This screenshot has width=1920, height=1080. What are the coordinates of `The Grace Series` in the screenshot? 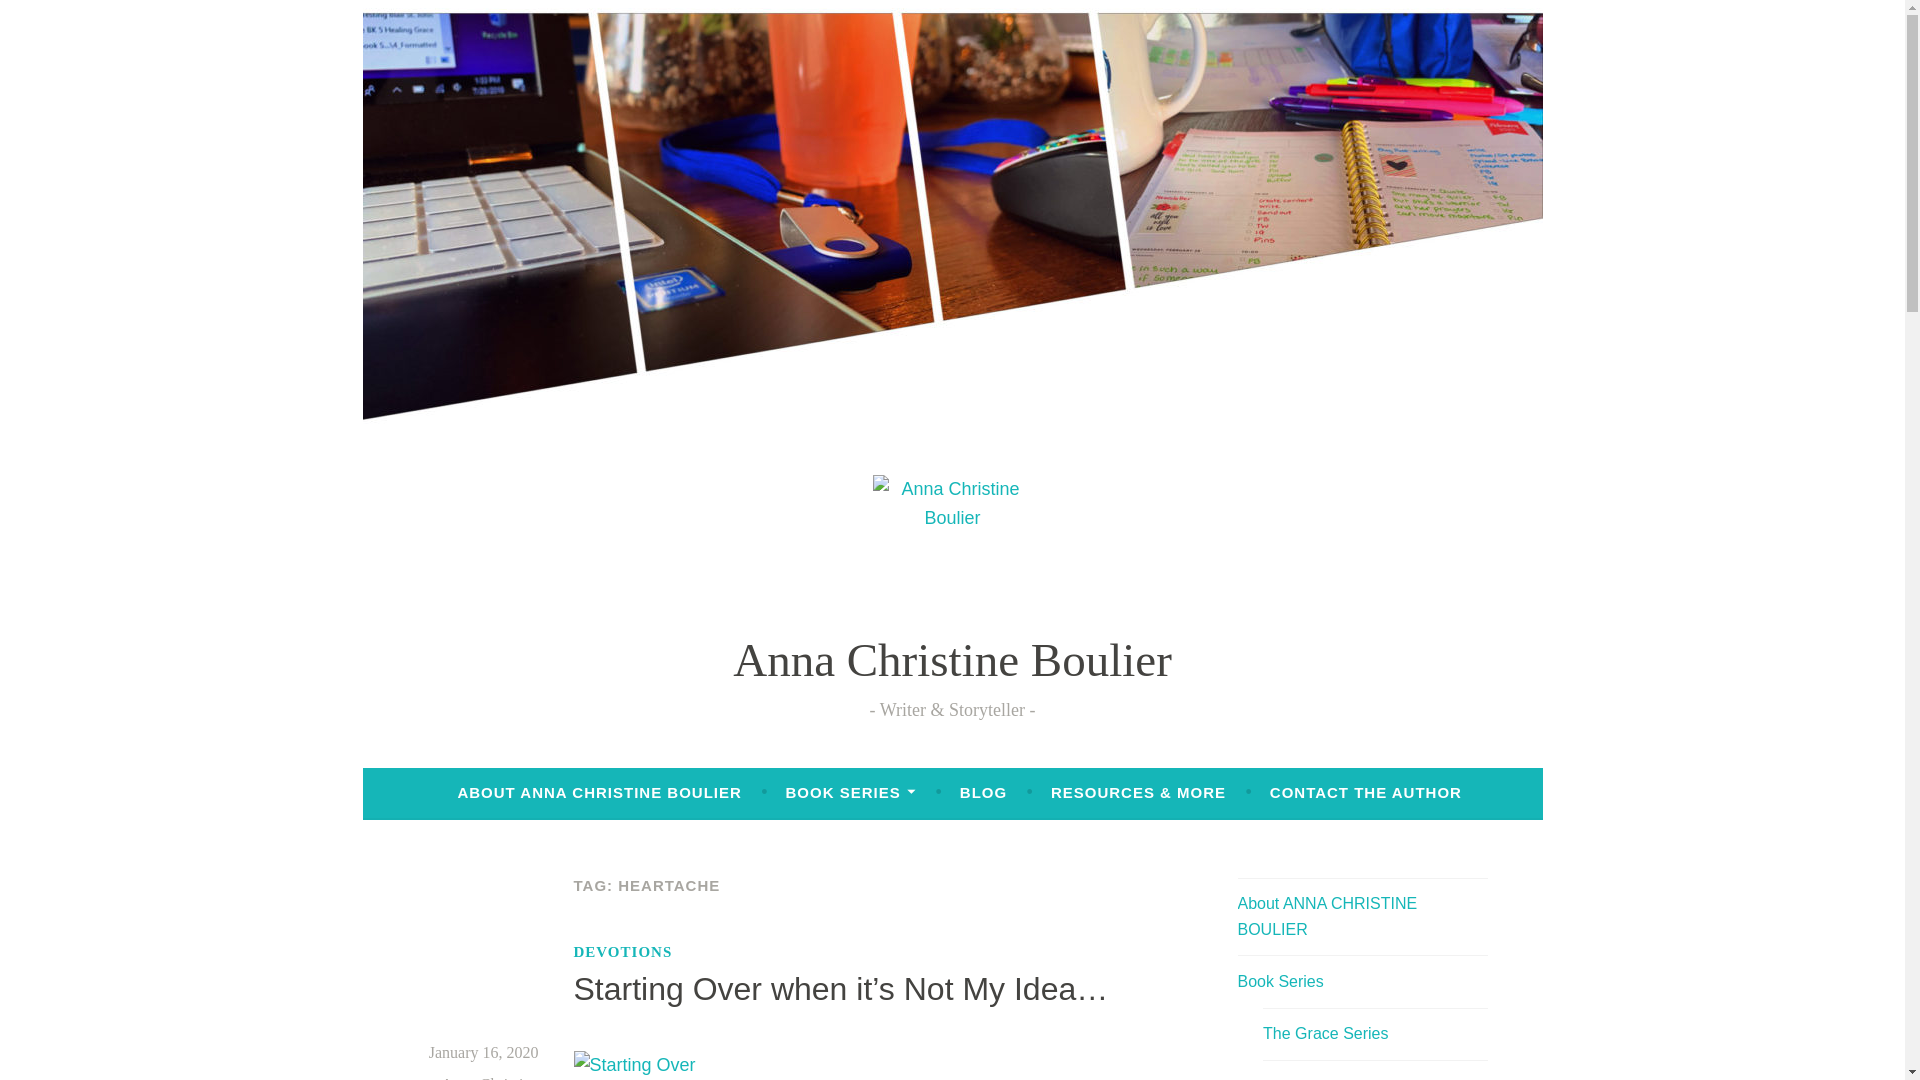 It's located at (1326, 1033).